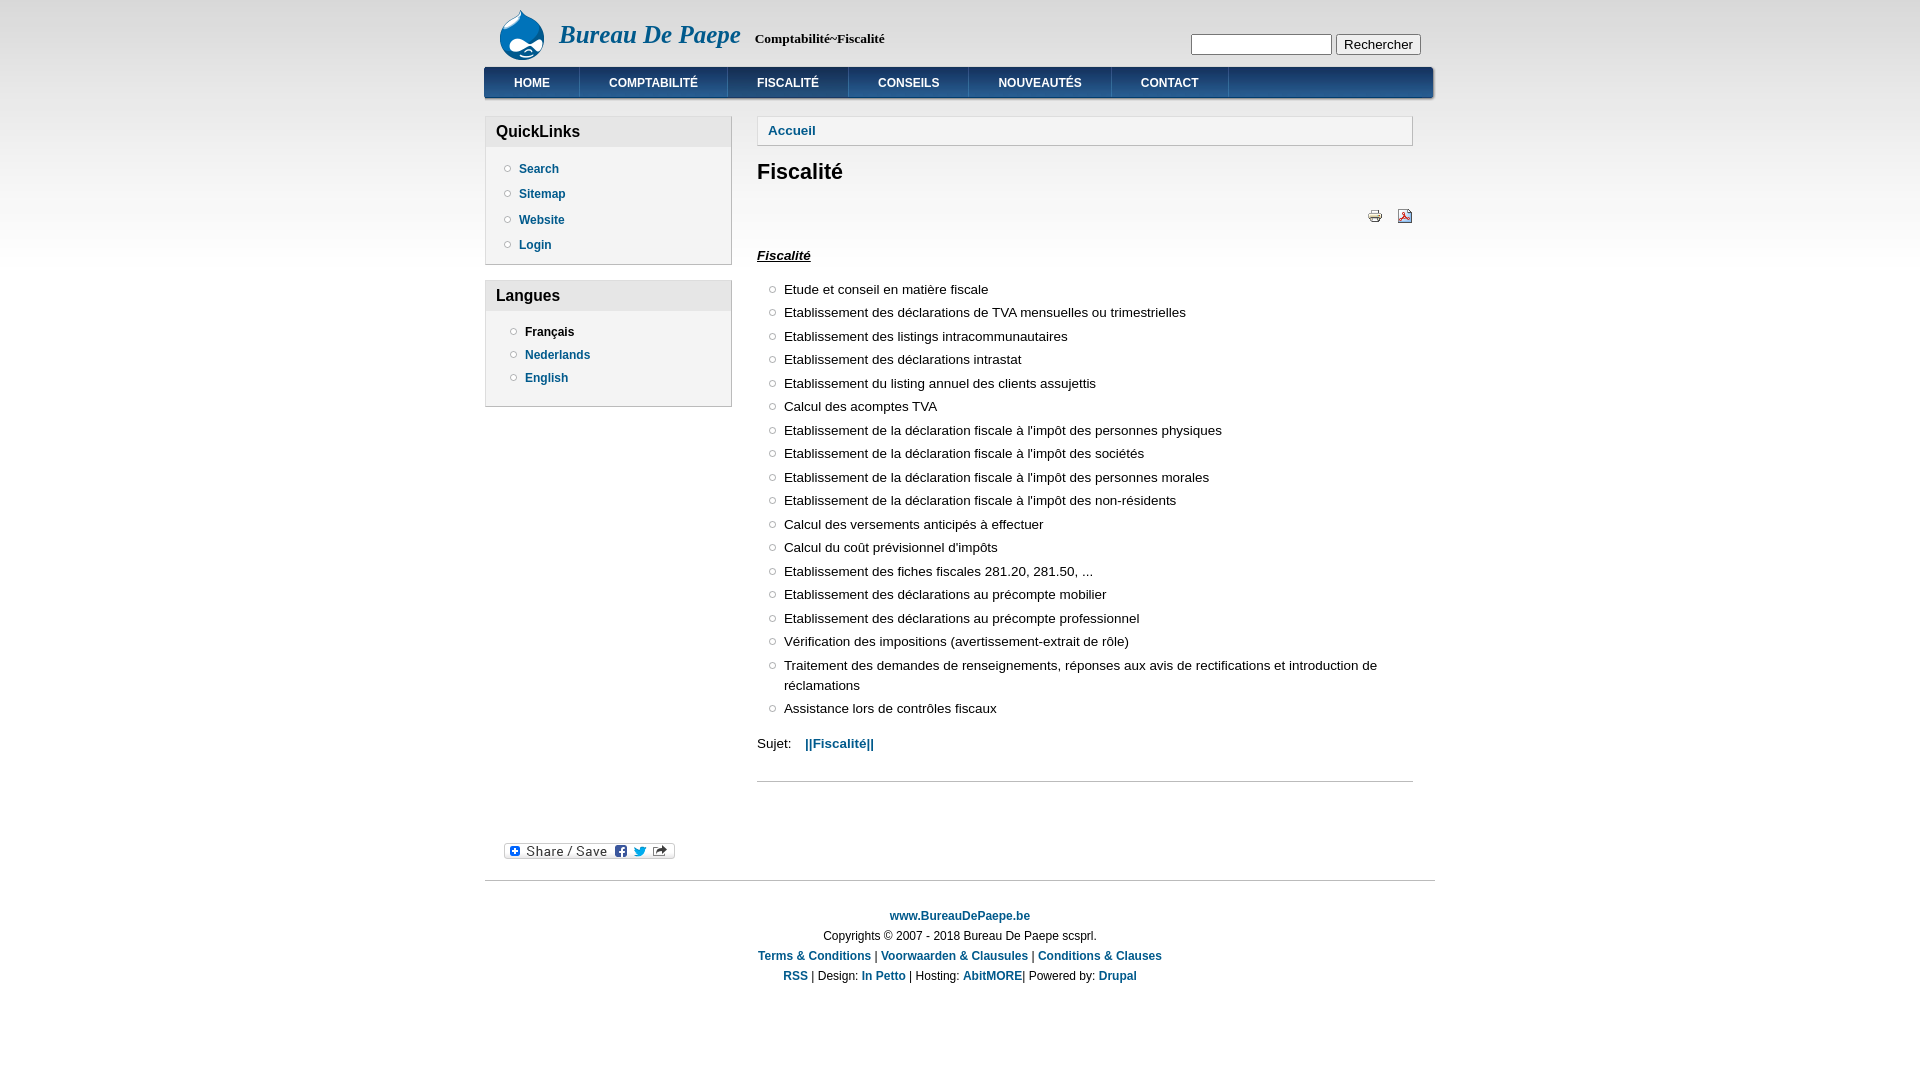 This screenshot has height=1080, width=1920. What do you see at coordinates (532, 82) in the screenshot?
I see `HOME` at bounding box center [532, 82].